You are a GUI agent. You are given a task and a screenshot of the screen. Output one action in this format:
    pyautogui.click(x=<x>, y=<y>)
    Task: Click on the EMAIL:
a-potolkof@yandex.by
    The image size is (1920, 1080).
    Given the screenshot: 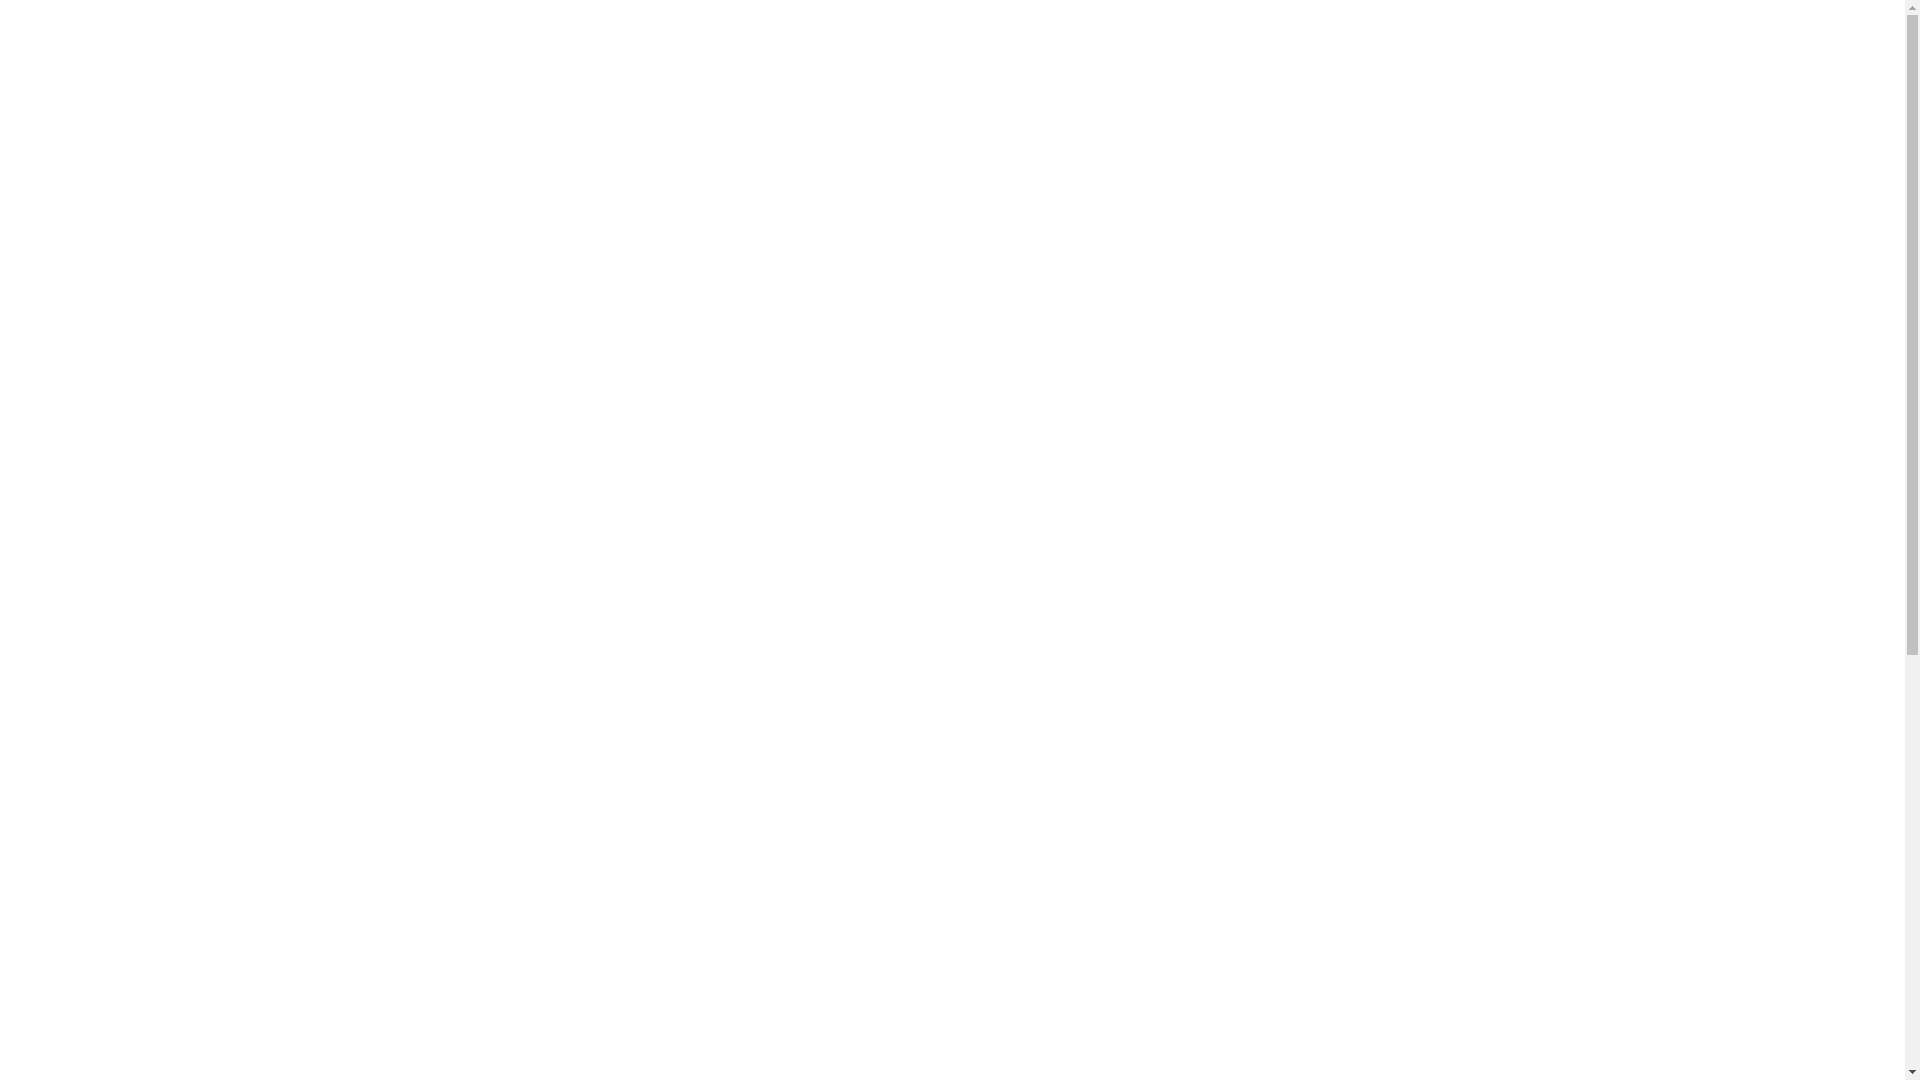 What is the action you would take?
    pyautogui.click(x=1369, y=56)
    